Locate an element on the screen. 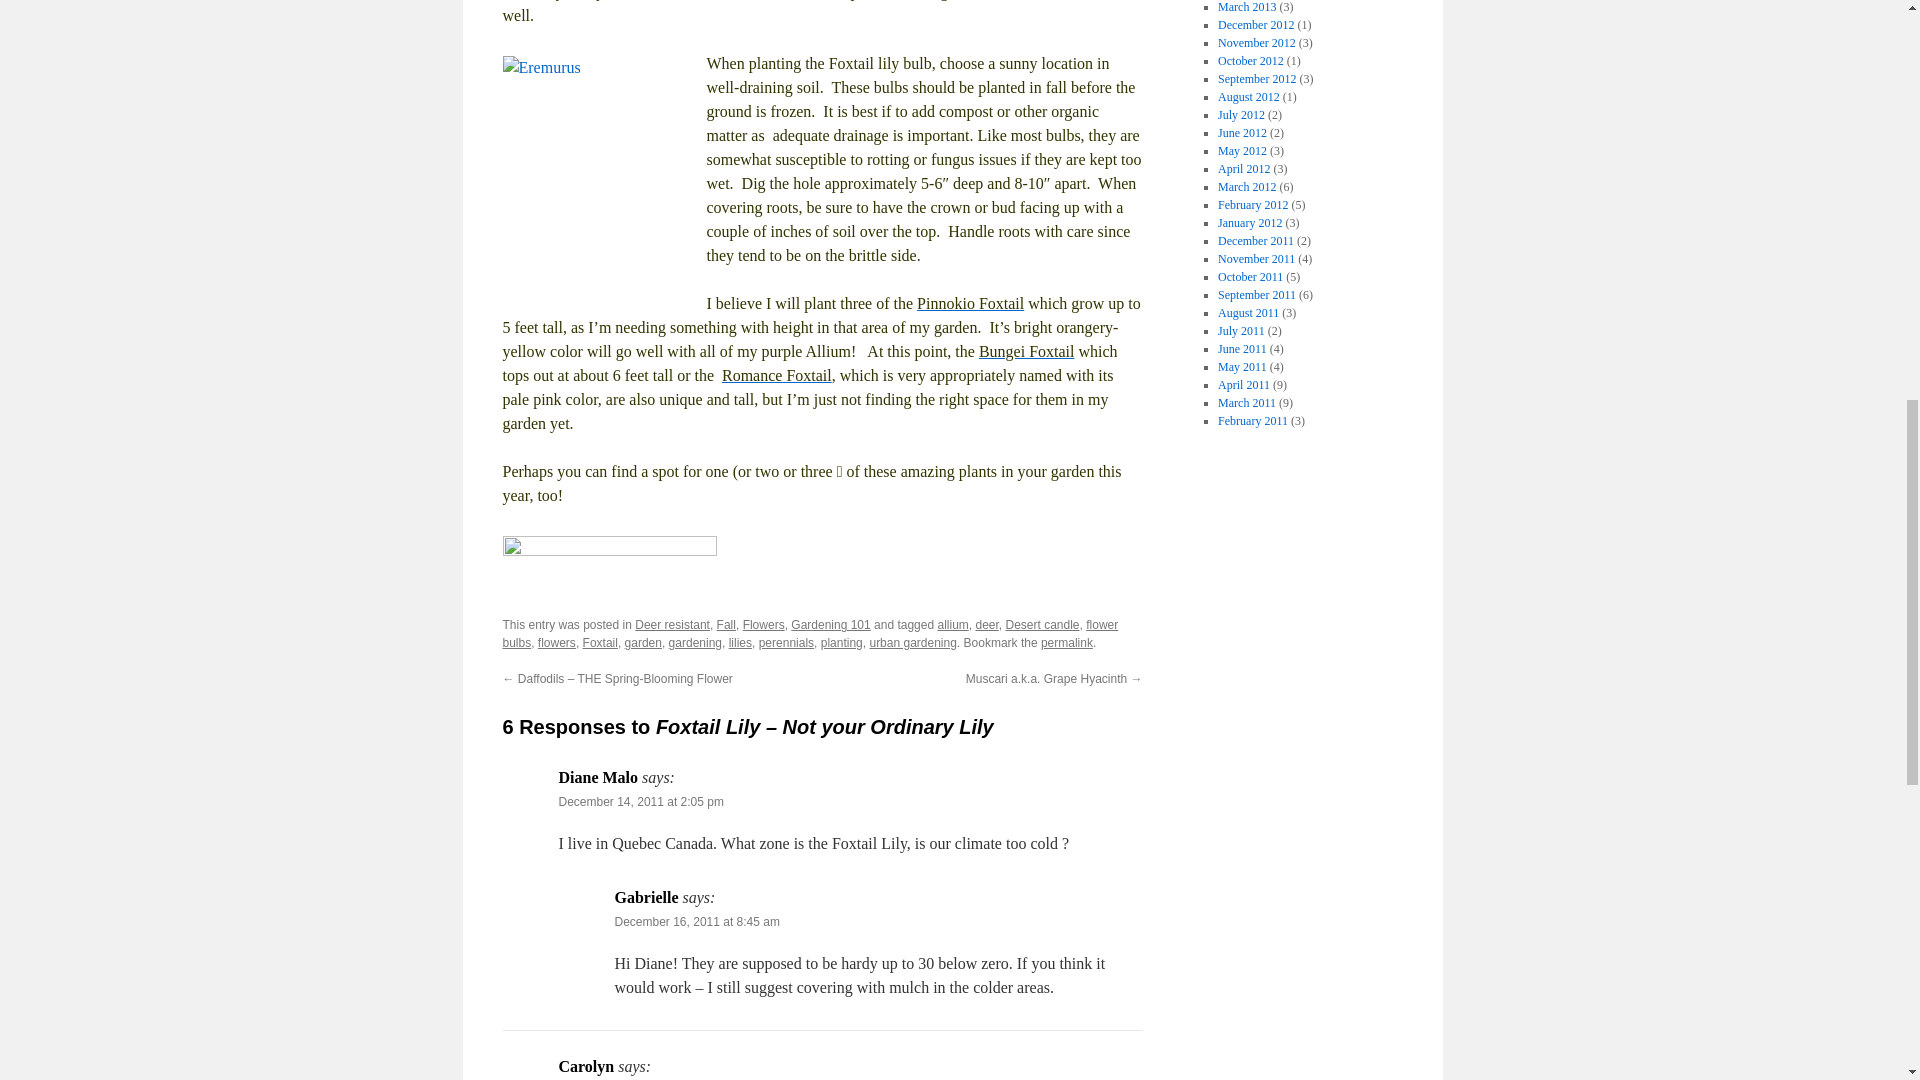  Bungei Foxtail is located at coordinates (1027, 351).